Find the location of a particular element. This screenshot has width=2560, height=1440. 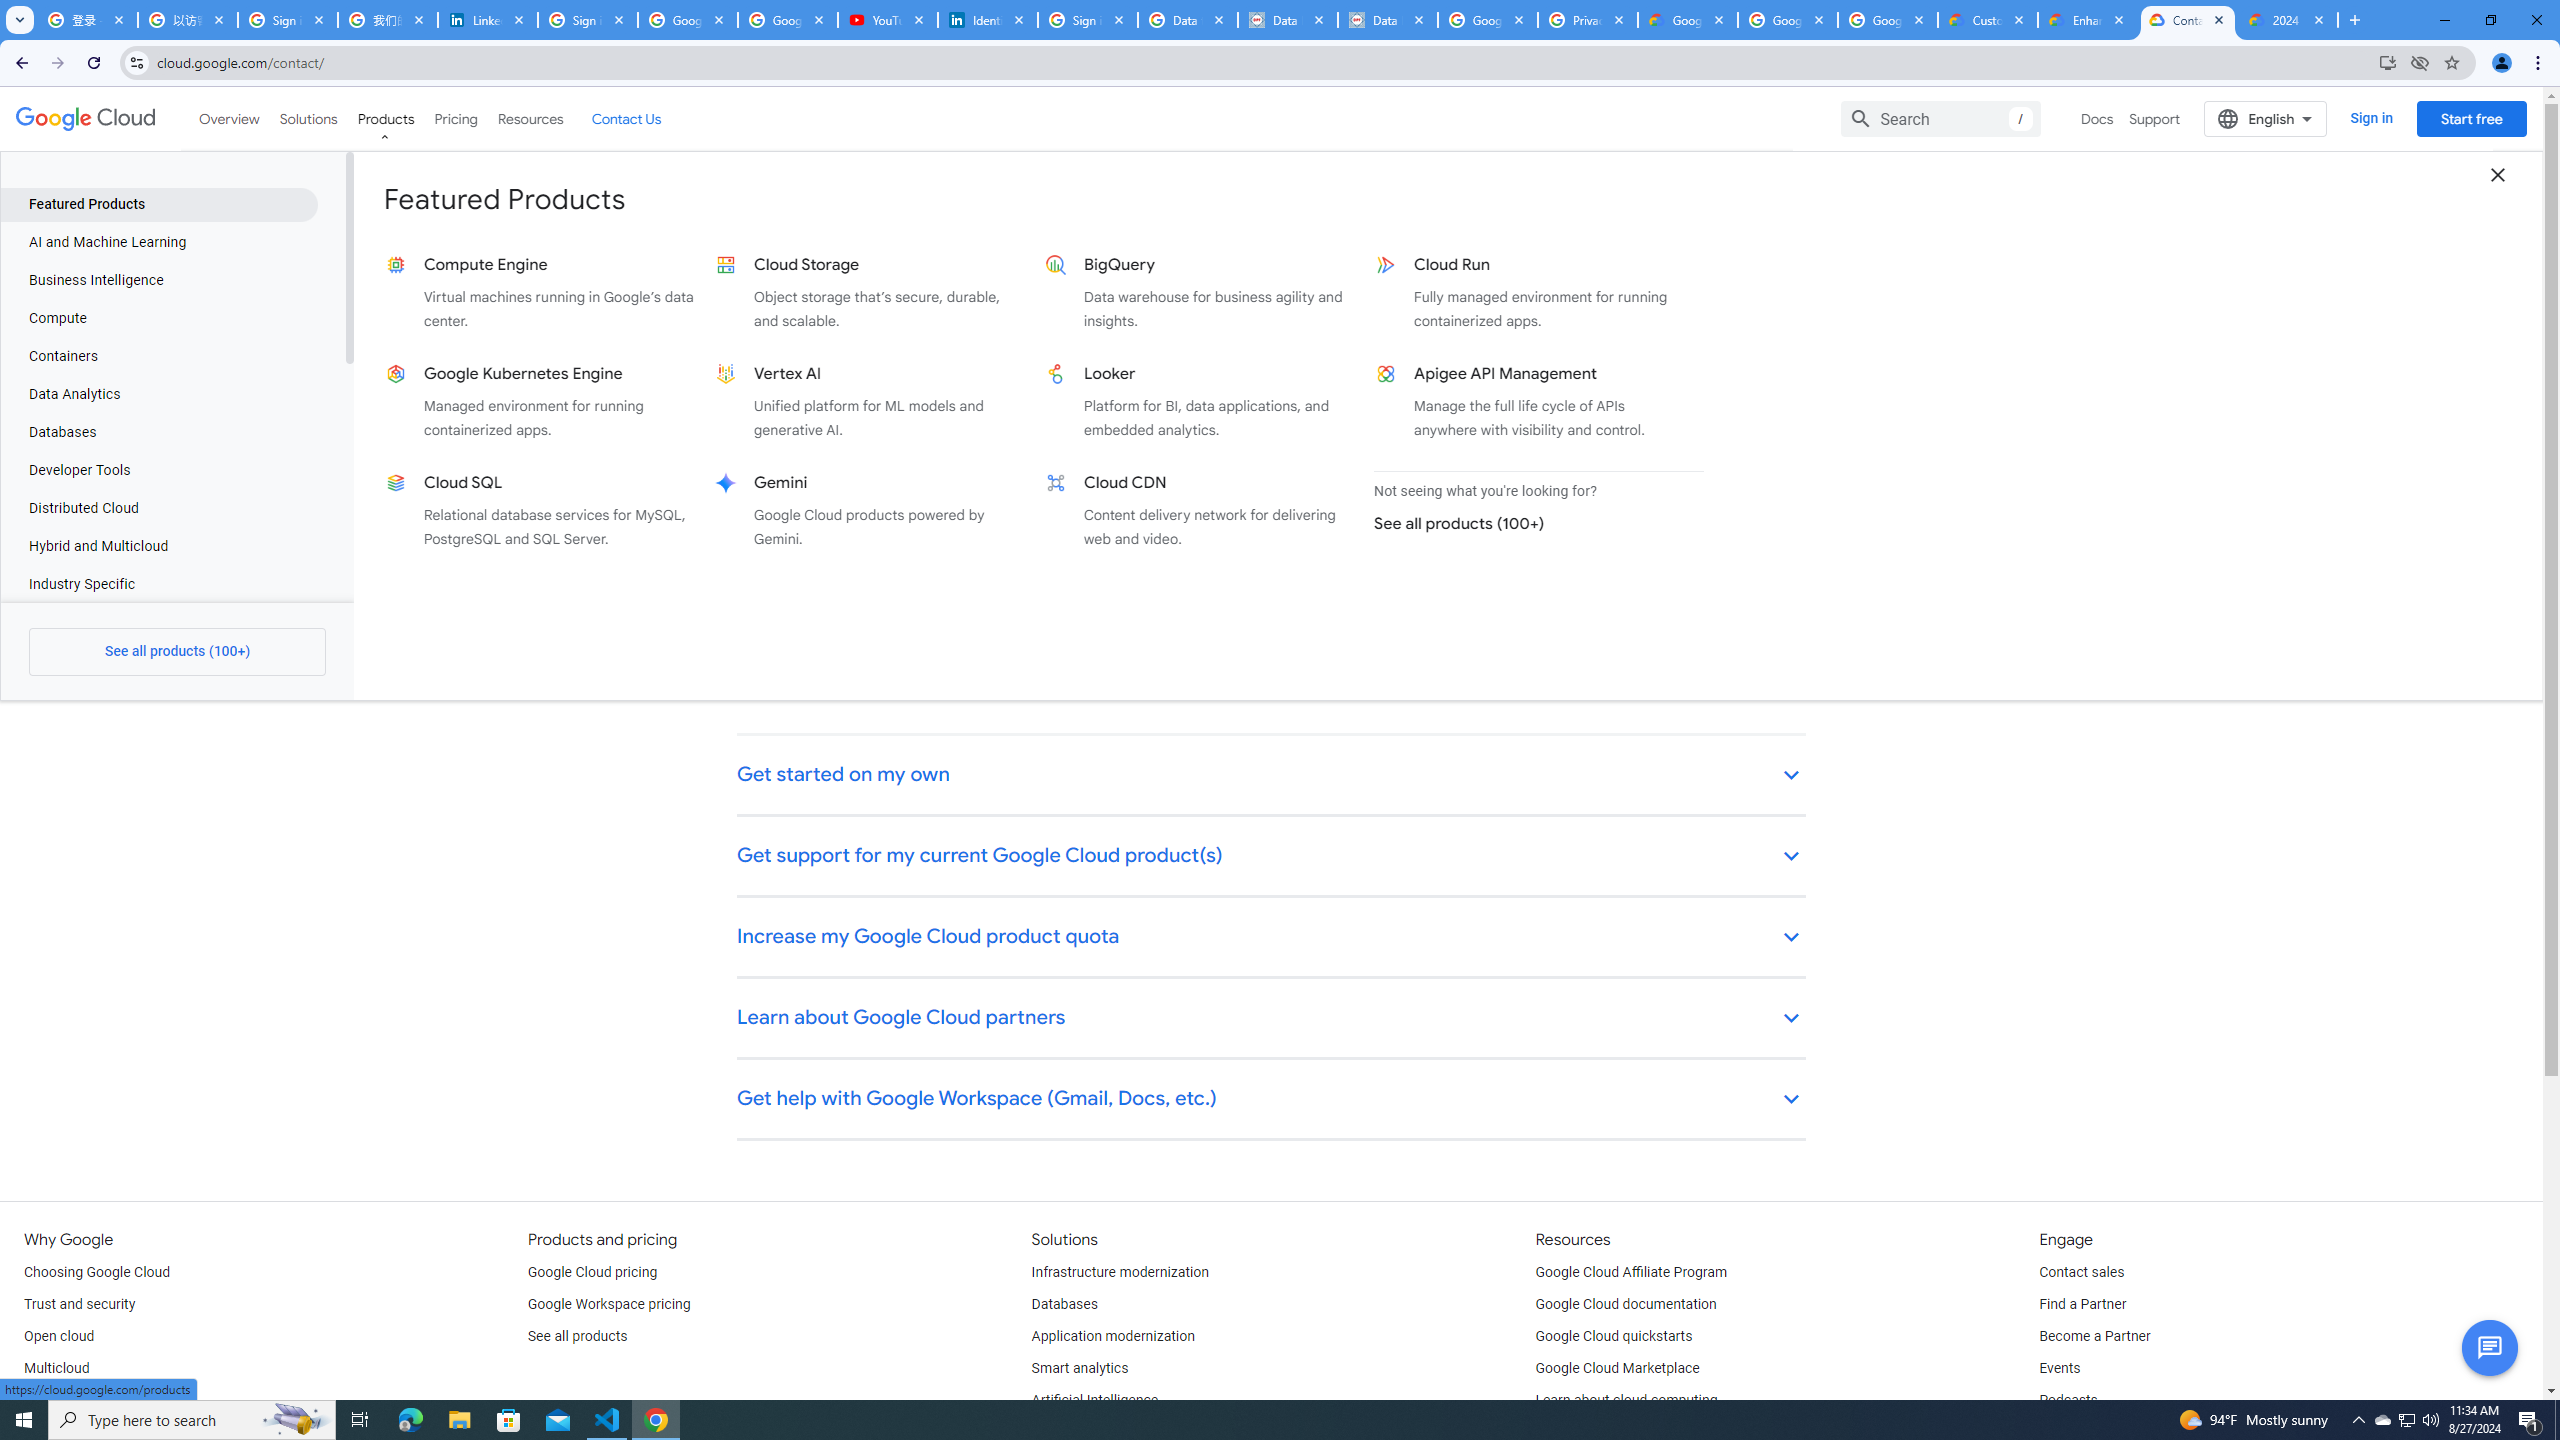

Google Workspace pricing is located at coordinates (609, 1304).